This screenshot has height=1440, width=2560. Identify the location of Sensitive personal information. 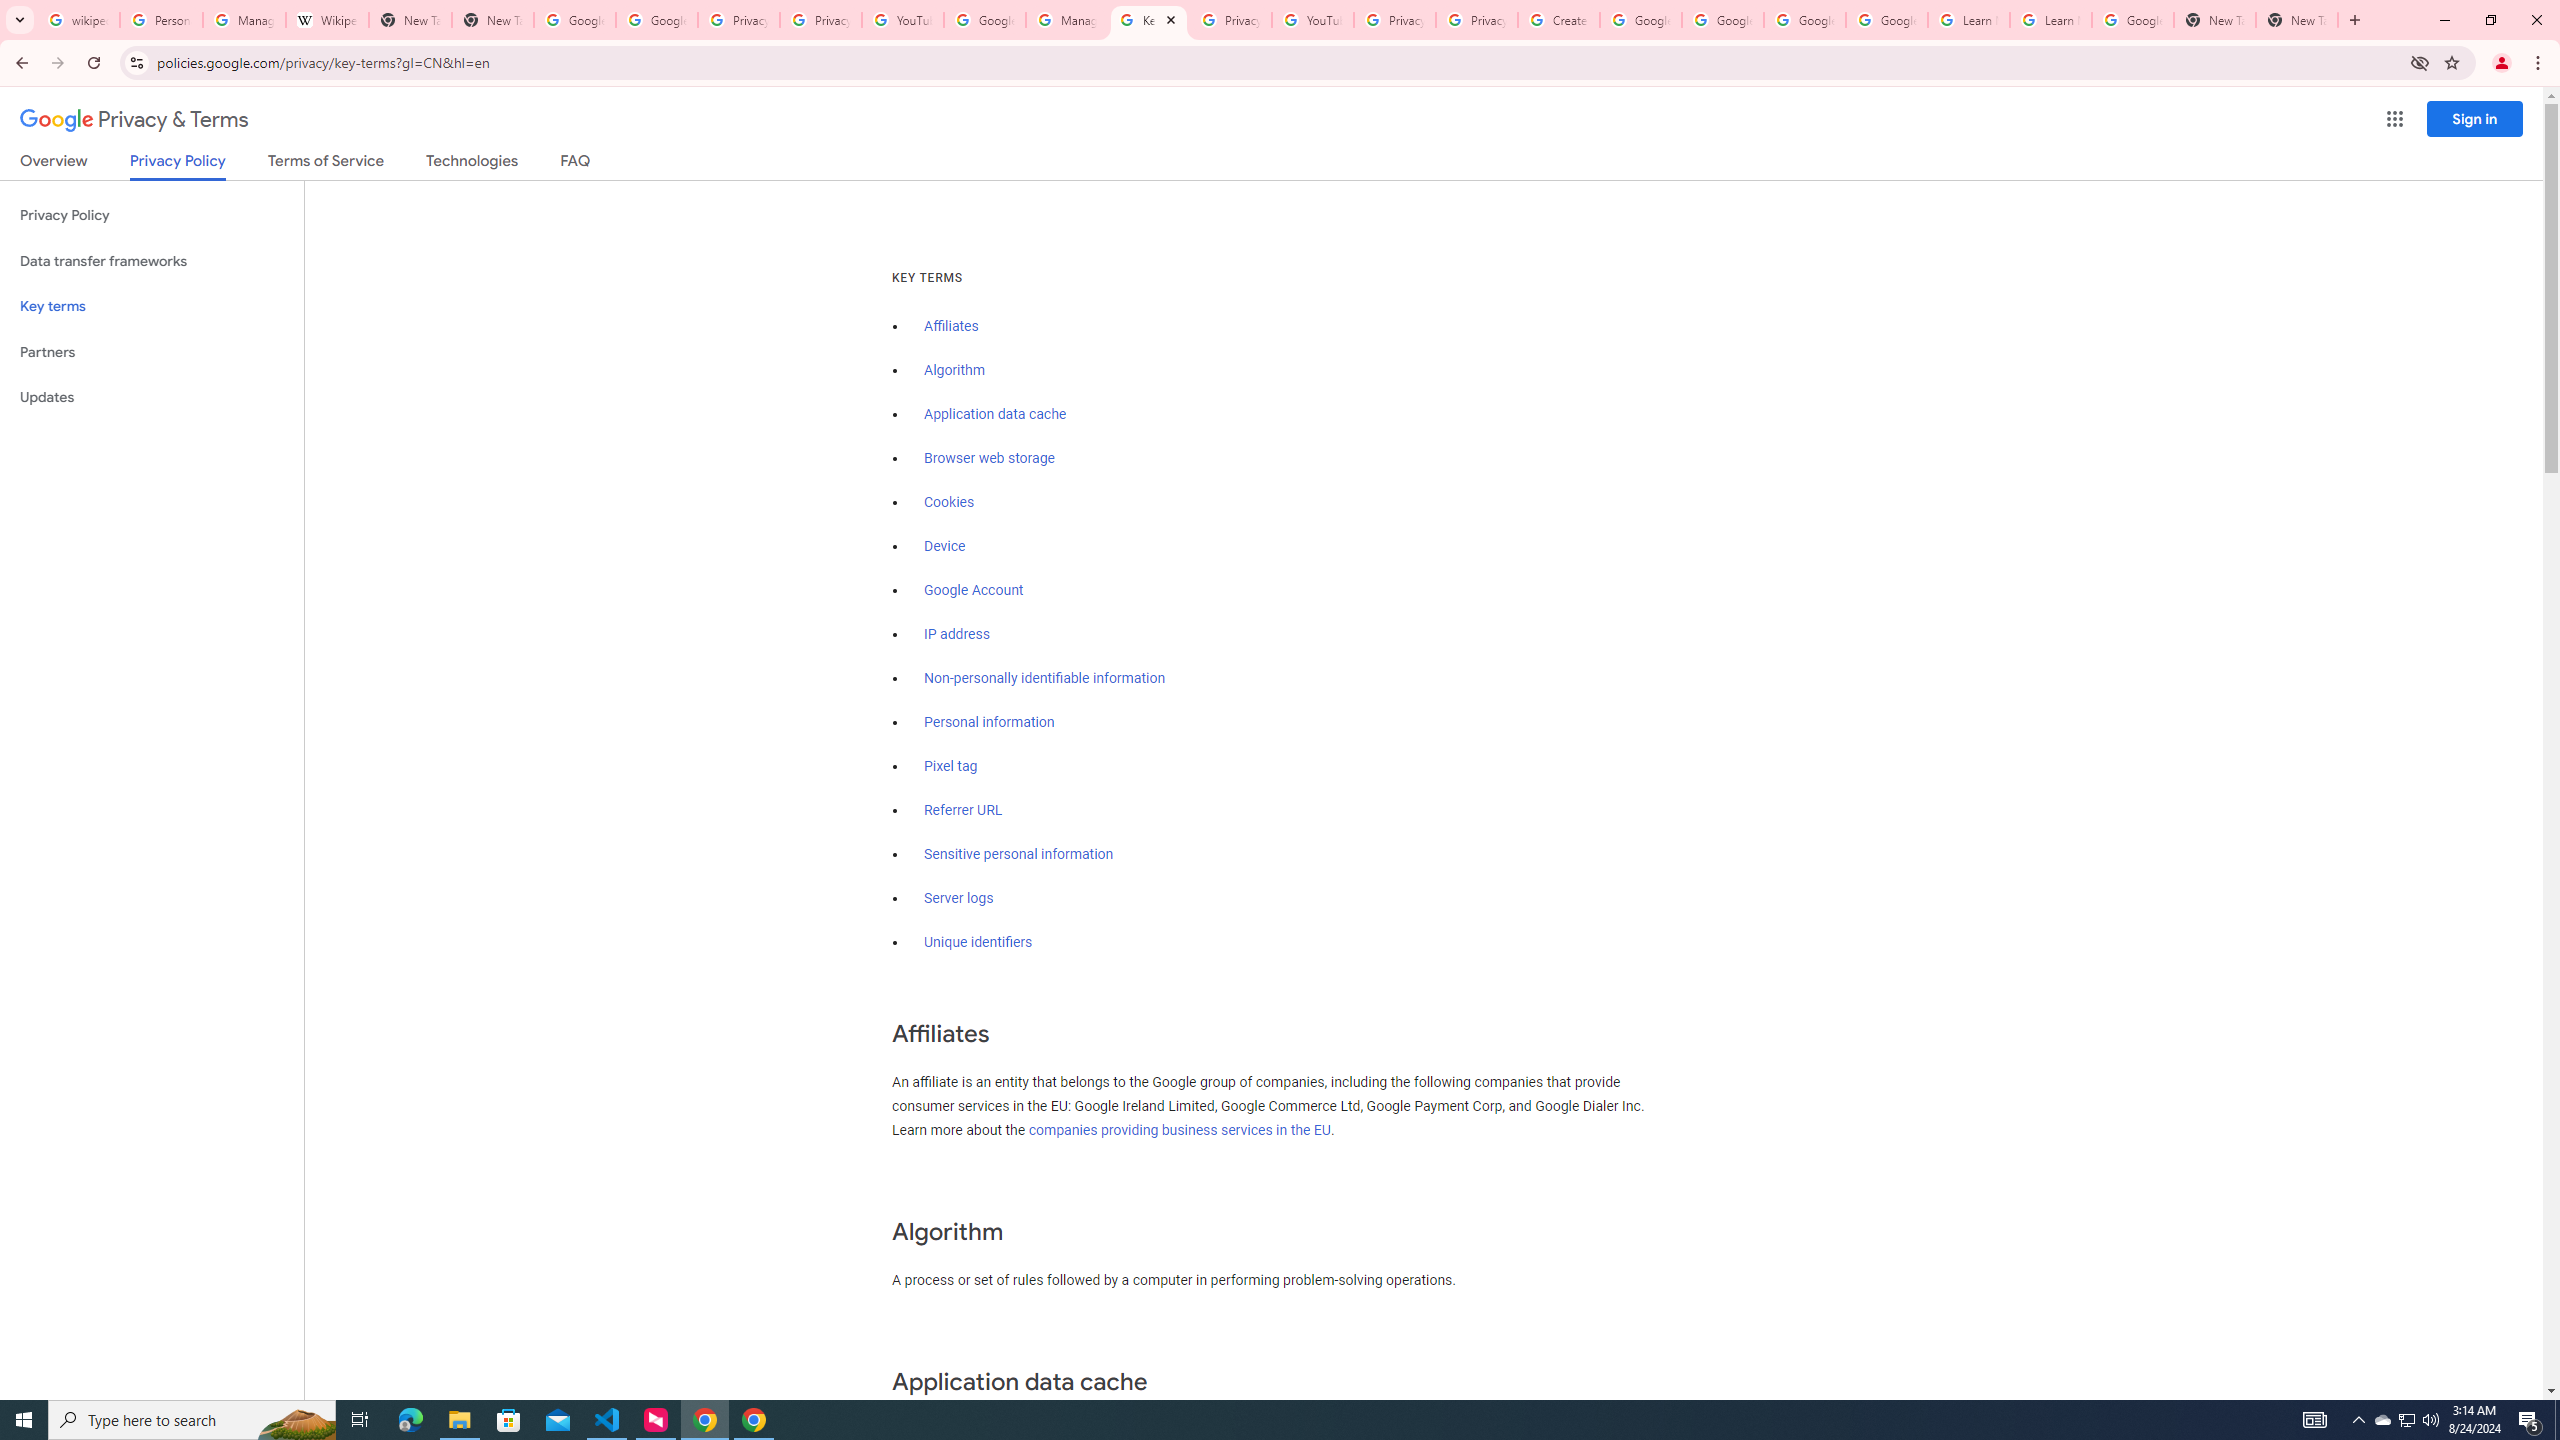
(1018, 855).